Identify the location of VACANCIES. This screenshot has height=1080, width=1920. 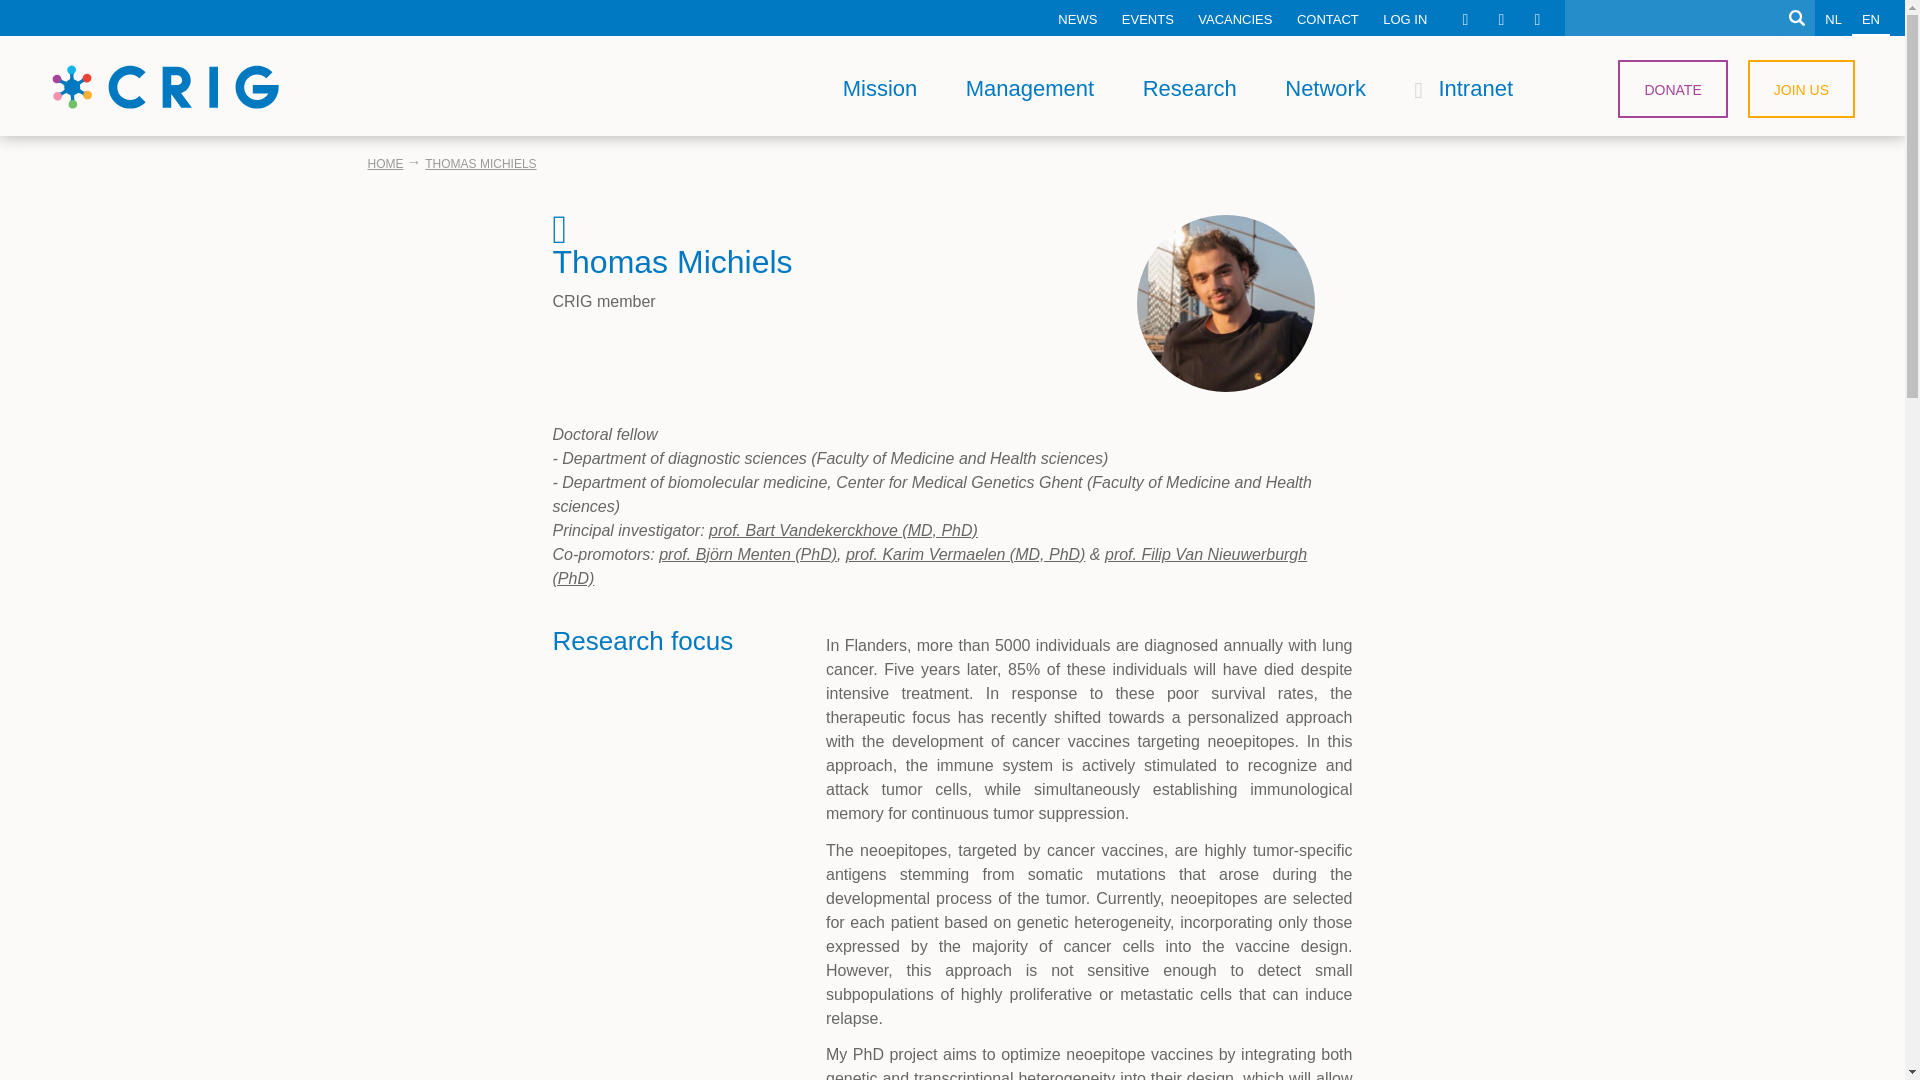
(1235, 17).